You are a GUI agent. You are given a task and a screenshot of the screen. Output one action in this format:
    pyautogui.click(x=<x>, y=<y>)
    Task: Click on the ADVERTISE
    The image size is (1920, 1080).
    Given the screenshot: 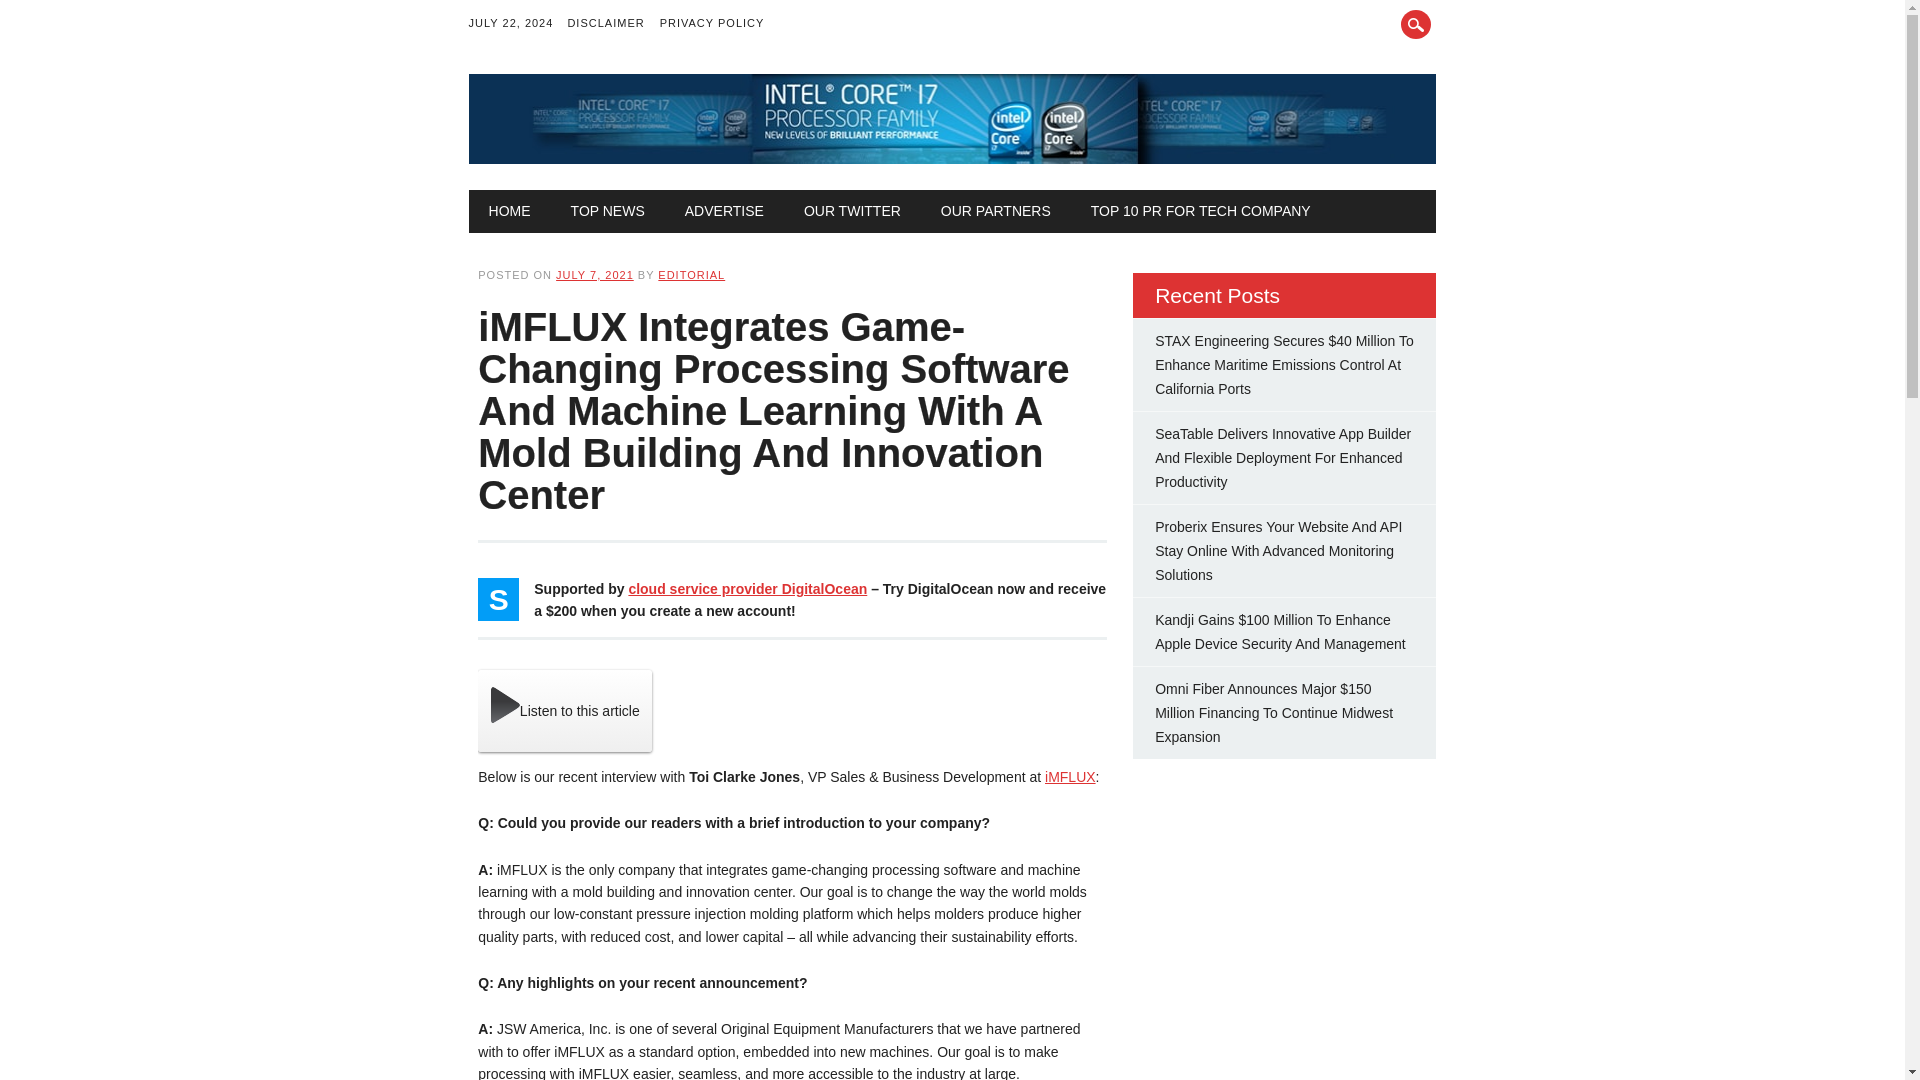 What is the action you would take?
    pyautogui.click(x=724, y=211)
    